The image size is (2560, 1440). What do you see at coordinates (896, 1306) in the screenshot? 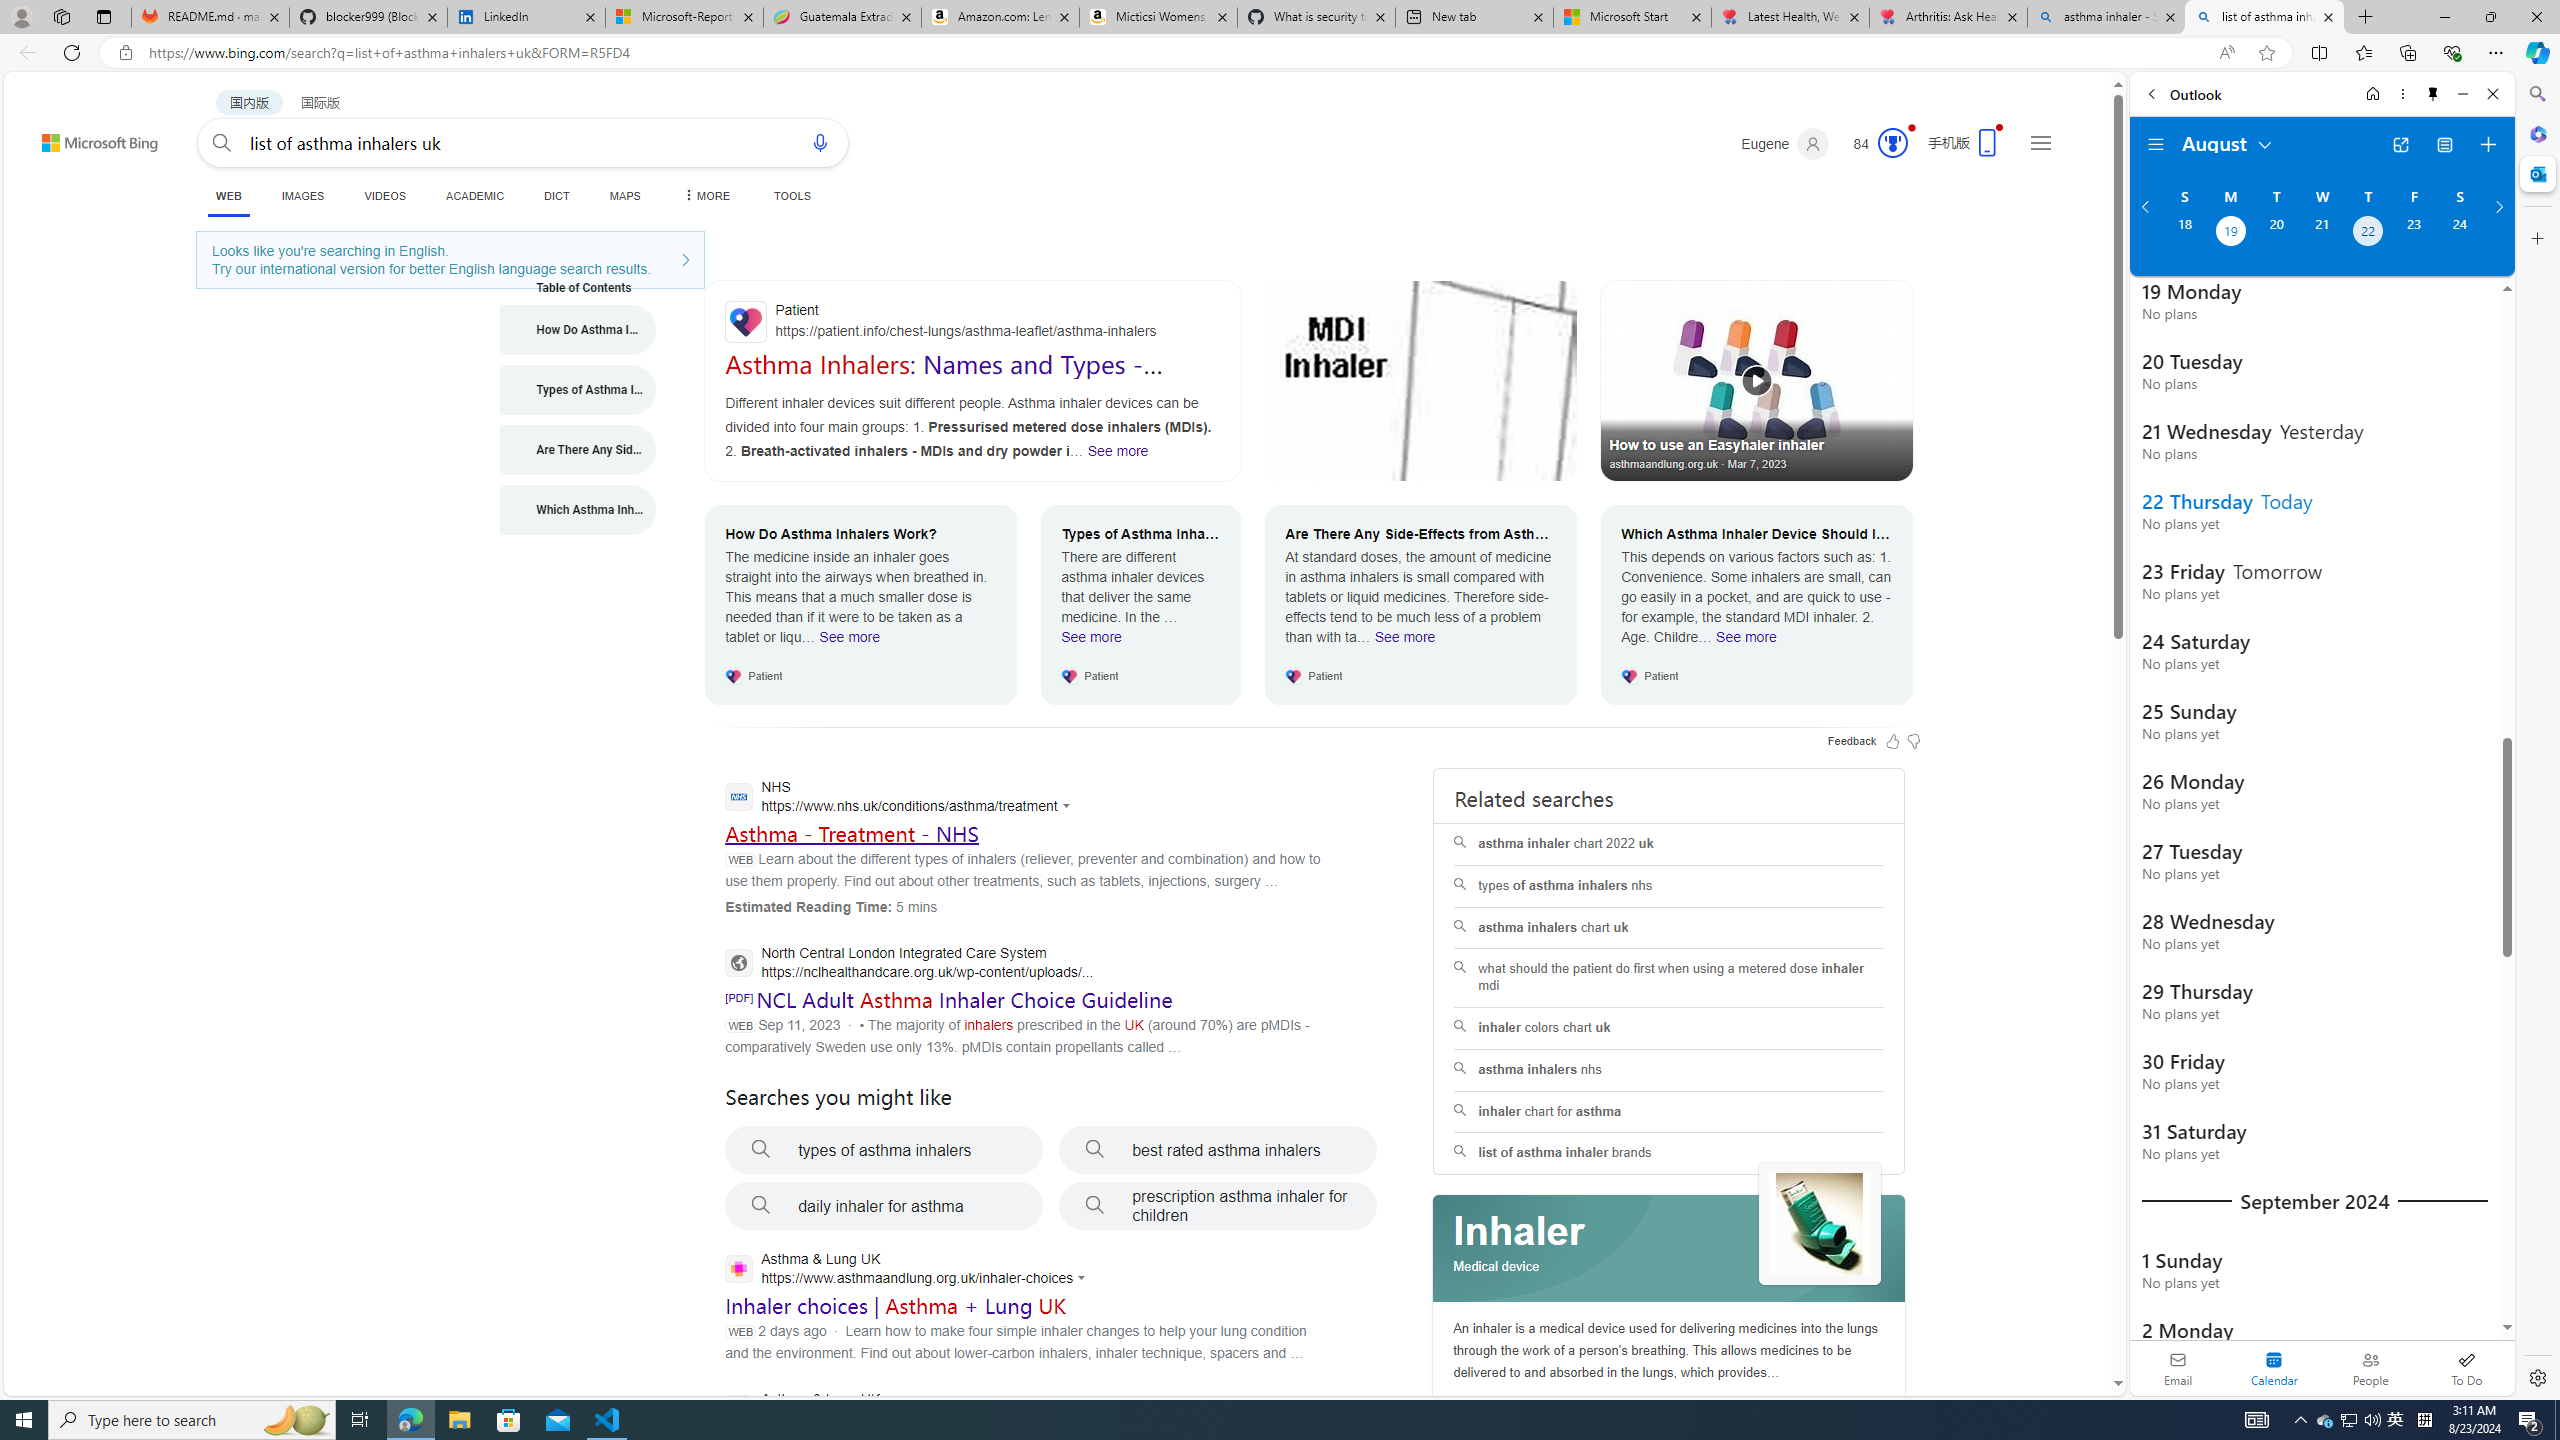
I see `Inhaler choices | Asthma + Lung UK` at bounding box center [896, 1306].